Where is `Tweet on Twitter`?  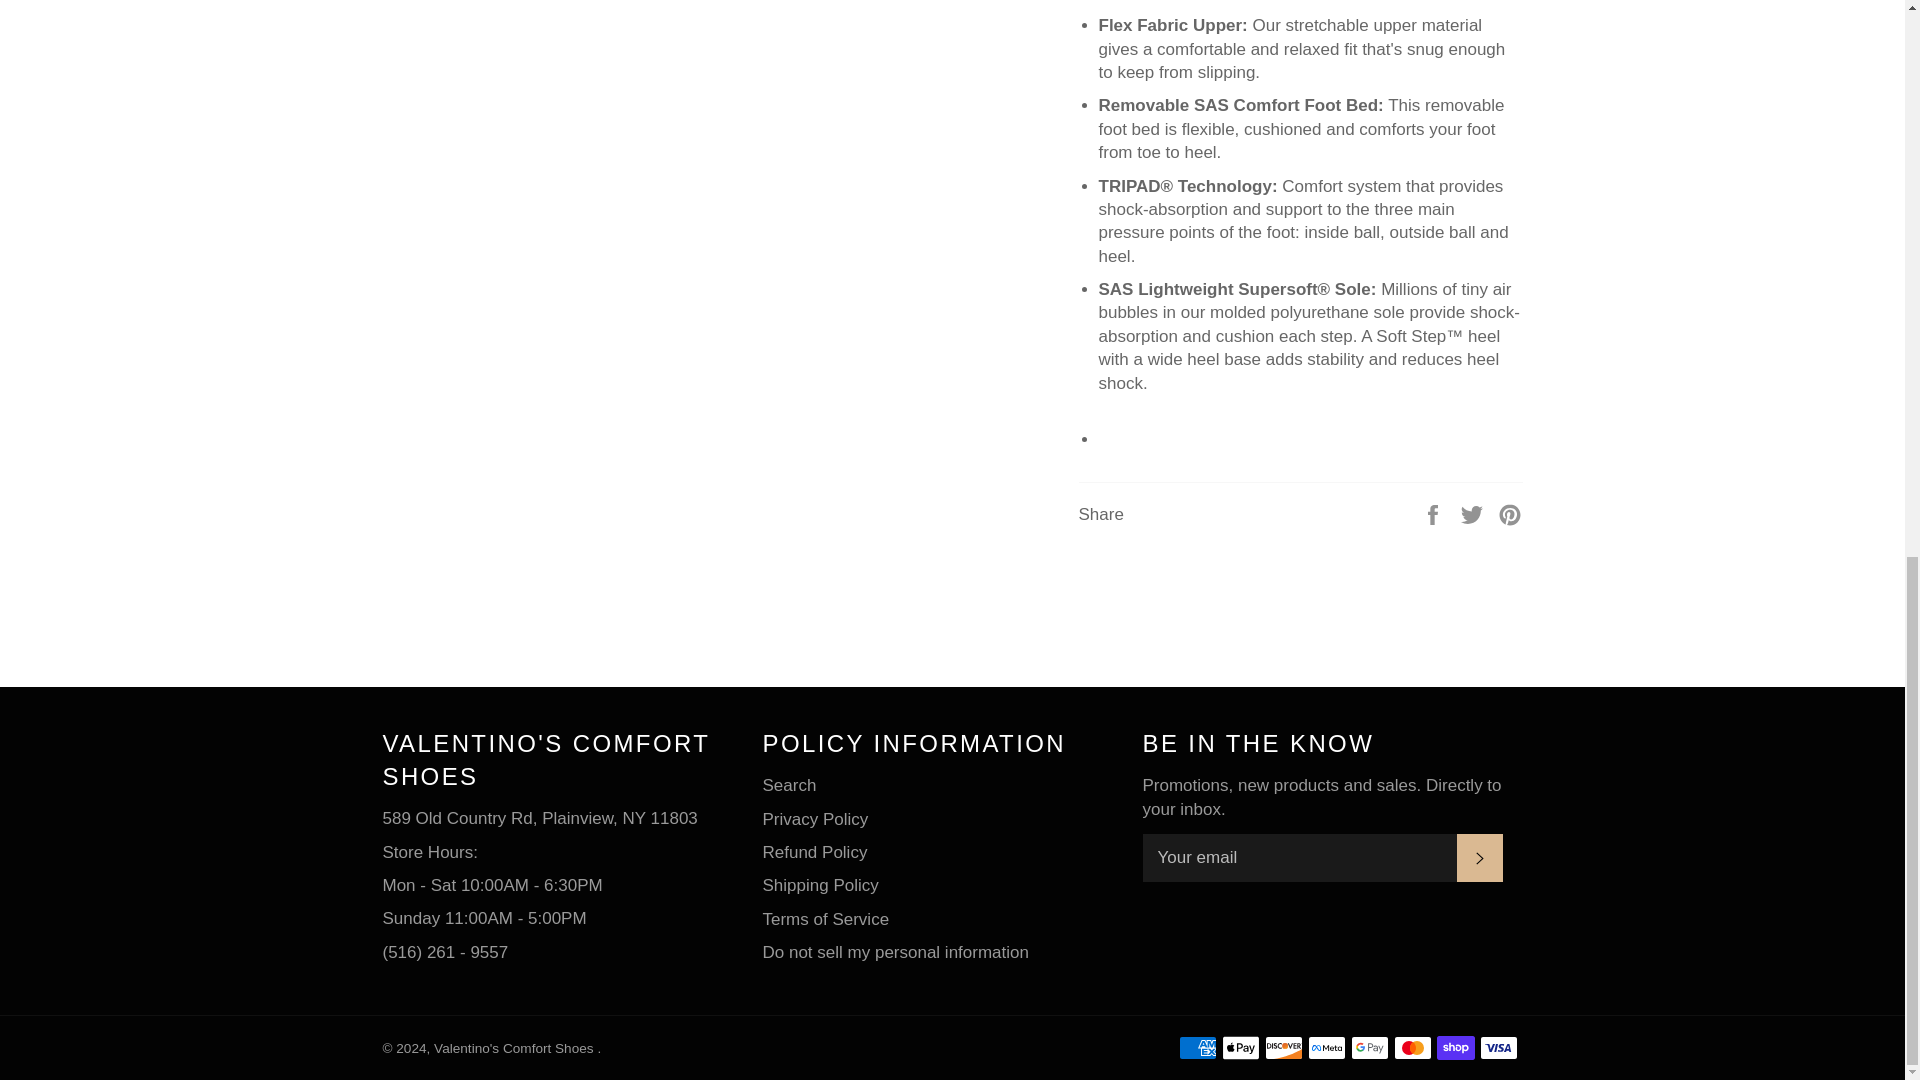 Tweet on Twitter is located at coordinates (1474, 514).